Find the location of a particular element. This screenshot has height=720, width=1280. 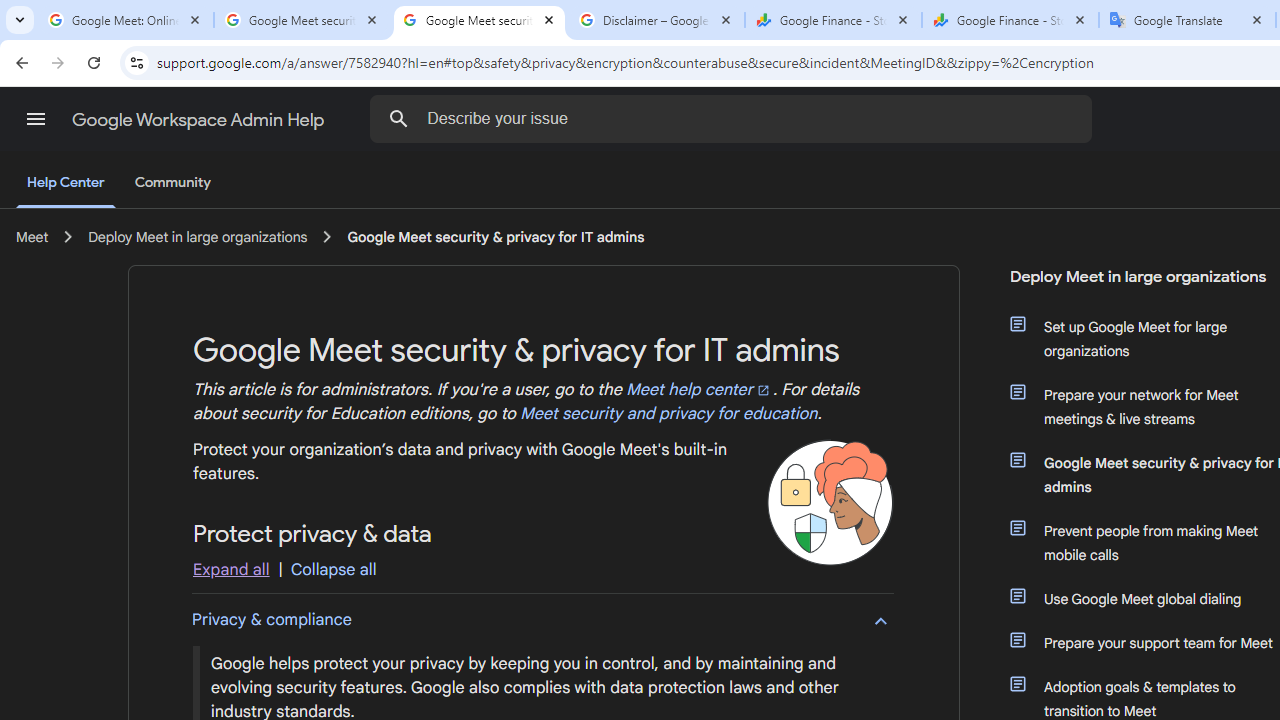

Search Help Center is located at coordinates (399, 118).